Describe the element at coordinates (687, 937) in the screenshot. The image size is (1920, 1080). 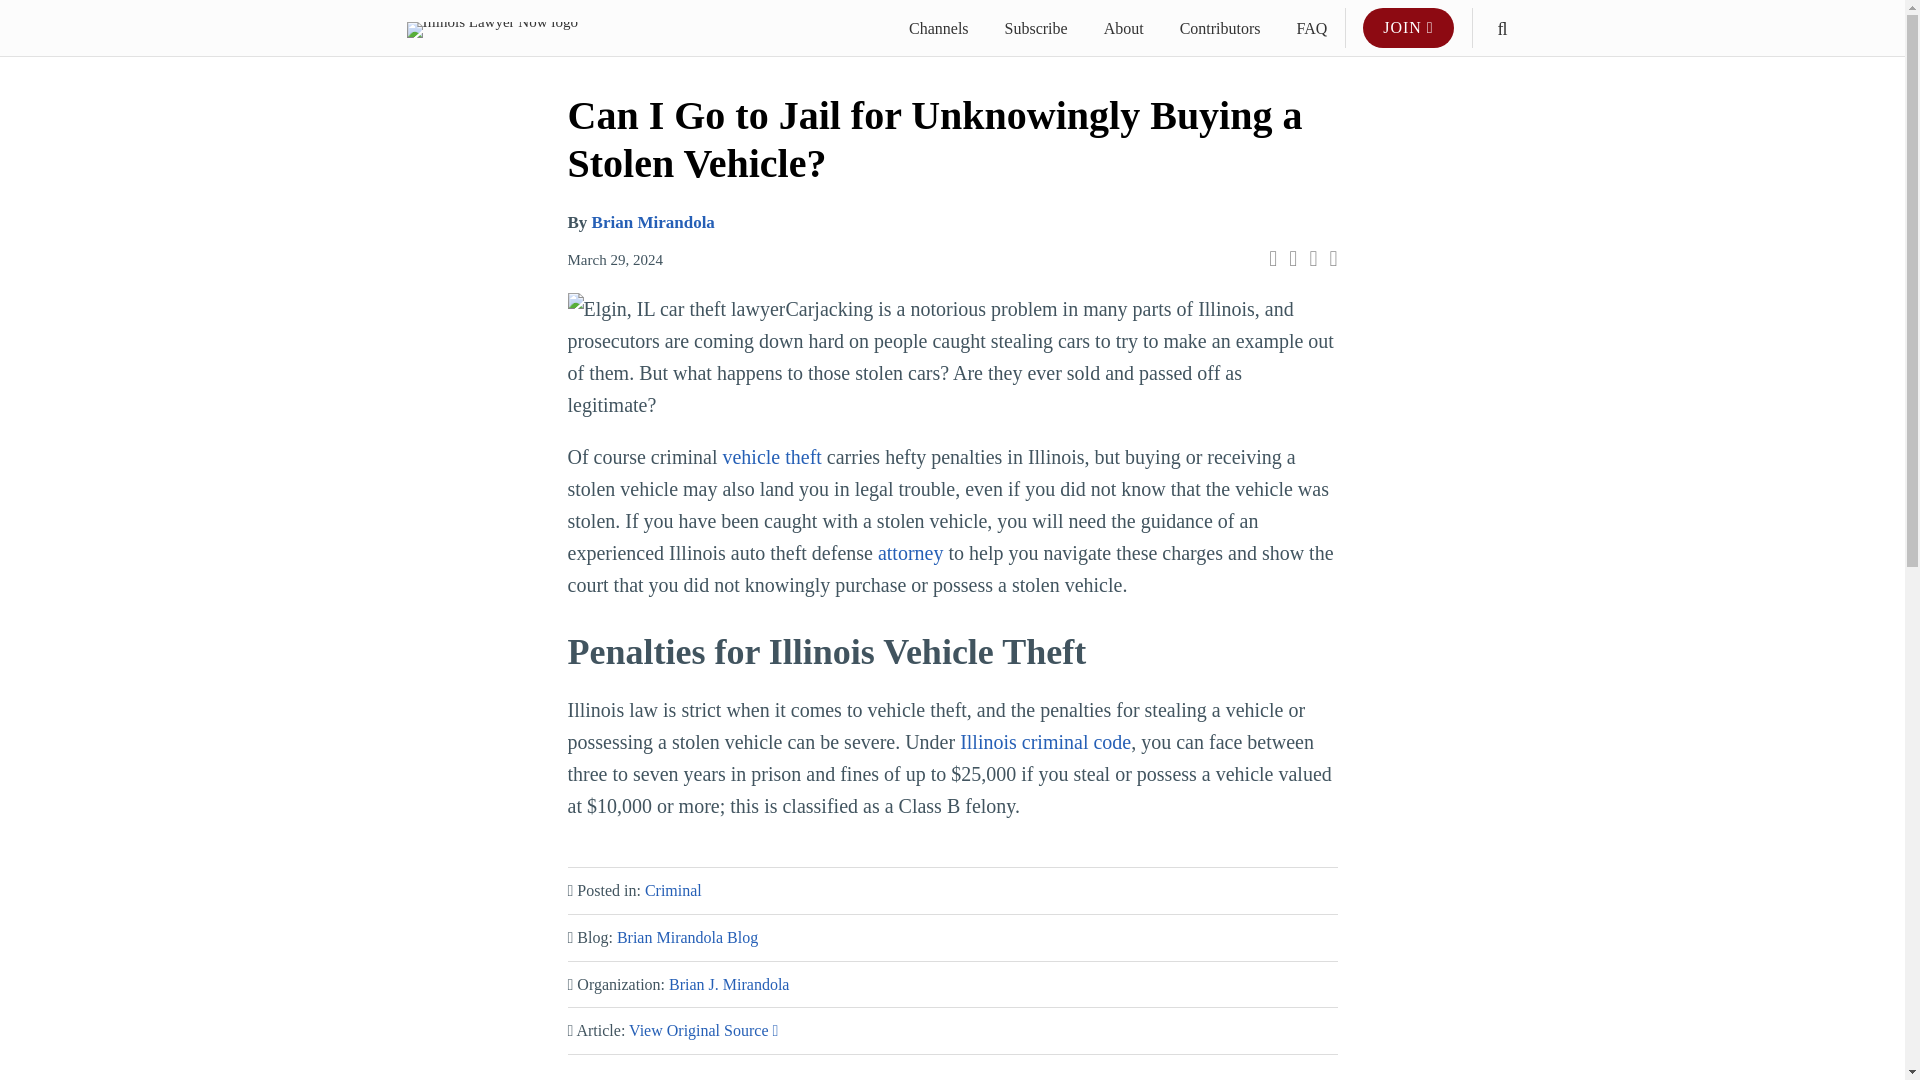
I see `Brian Mirandola Blog` at that location.